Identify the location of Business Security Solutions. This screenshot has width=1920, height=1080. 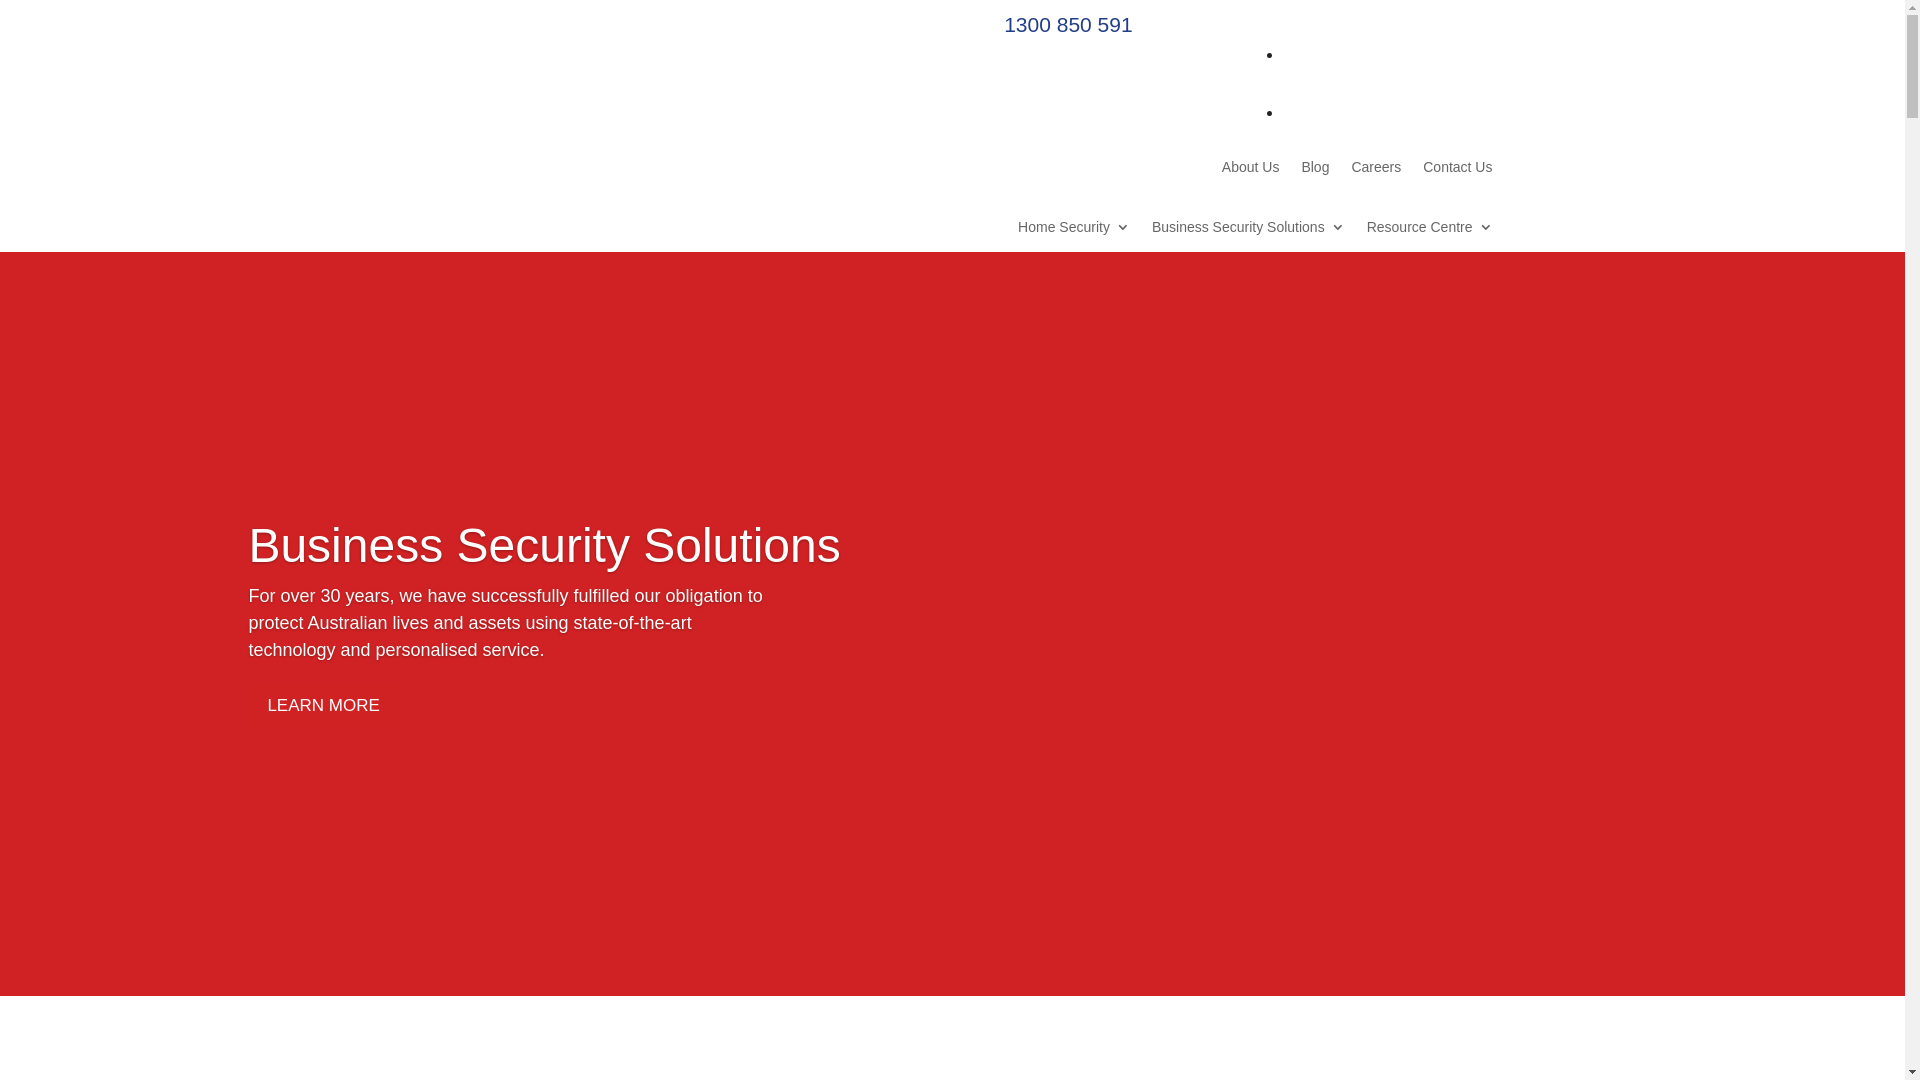
(544, 546).